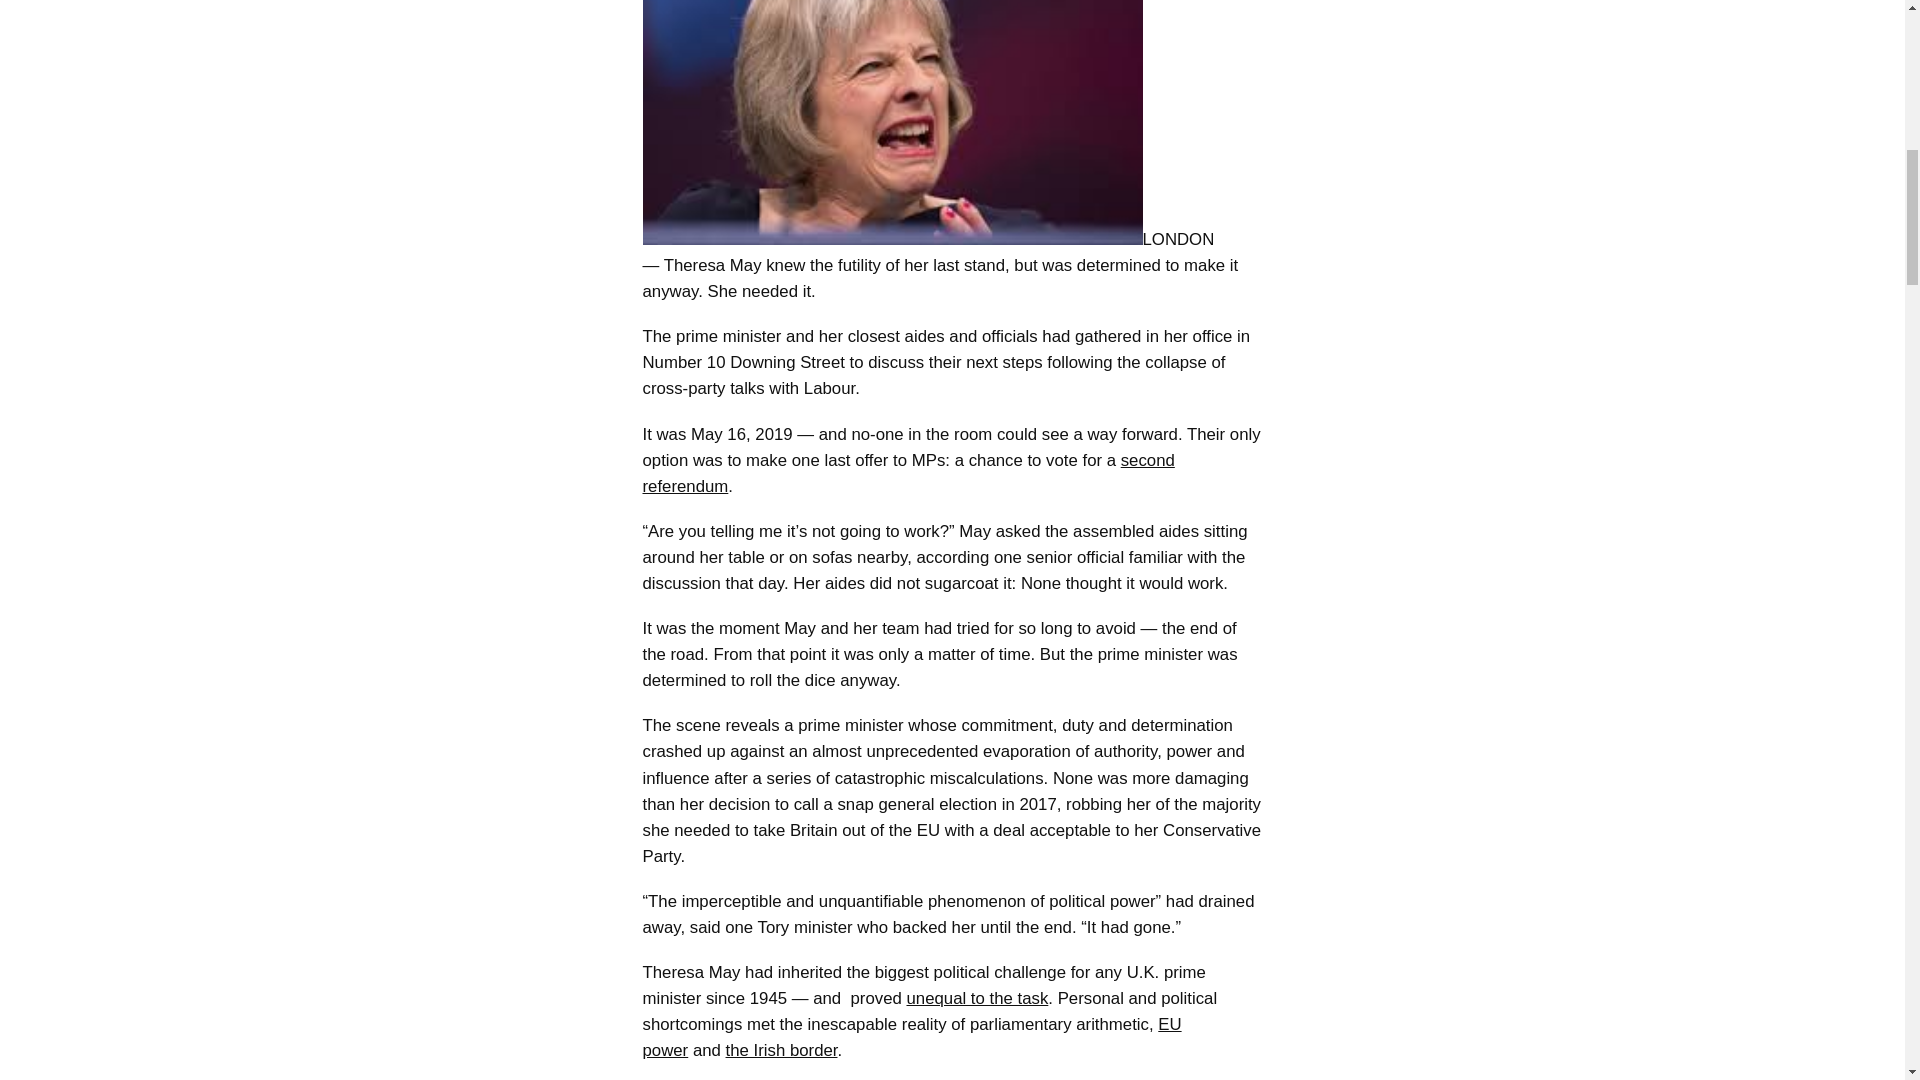 This screenshot has height=1080, width=1920. I want to click on unequal to the task, so click(977, 998).